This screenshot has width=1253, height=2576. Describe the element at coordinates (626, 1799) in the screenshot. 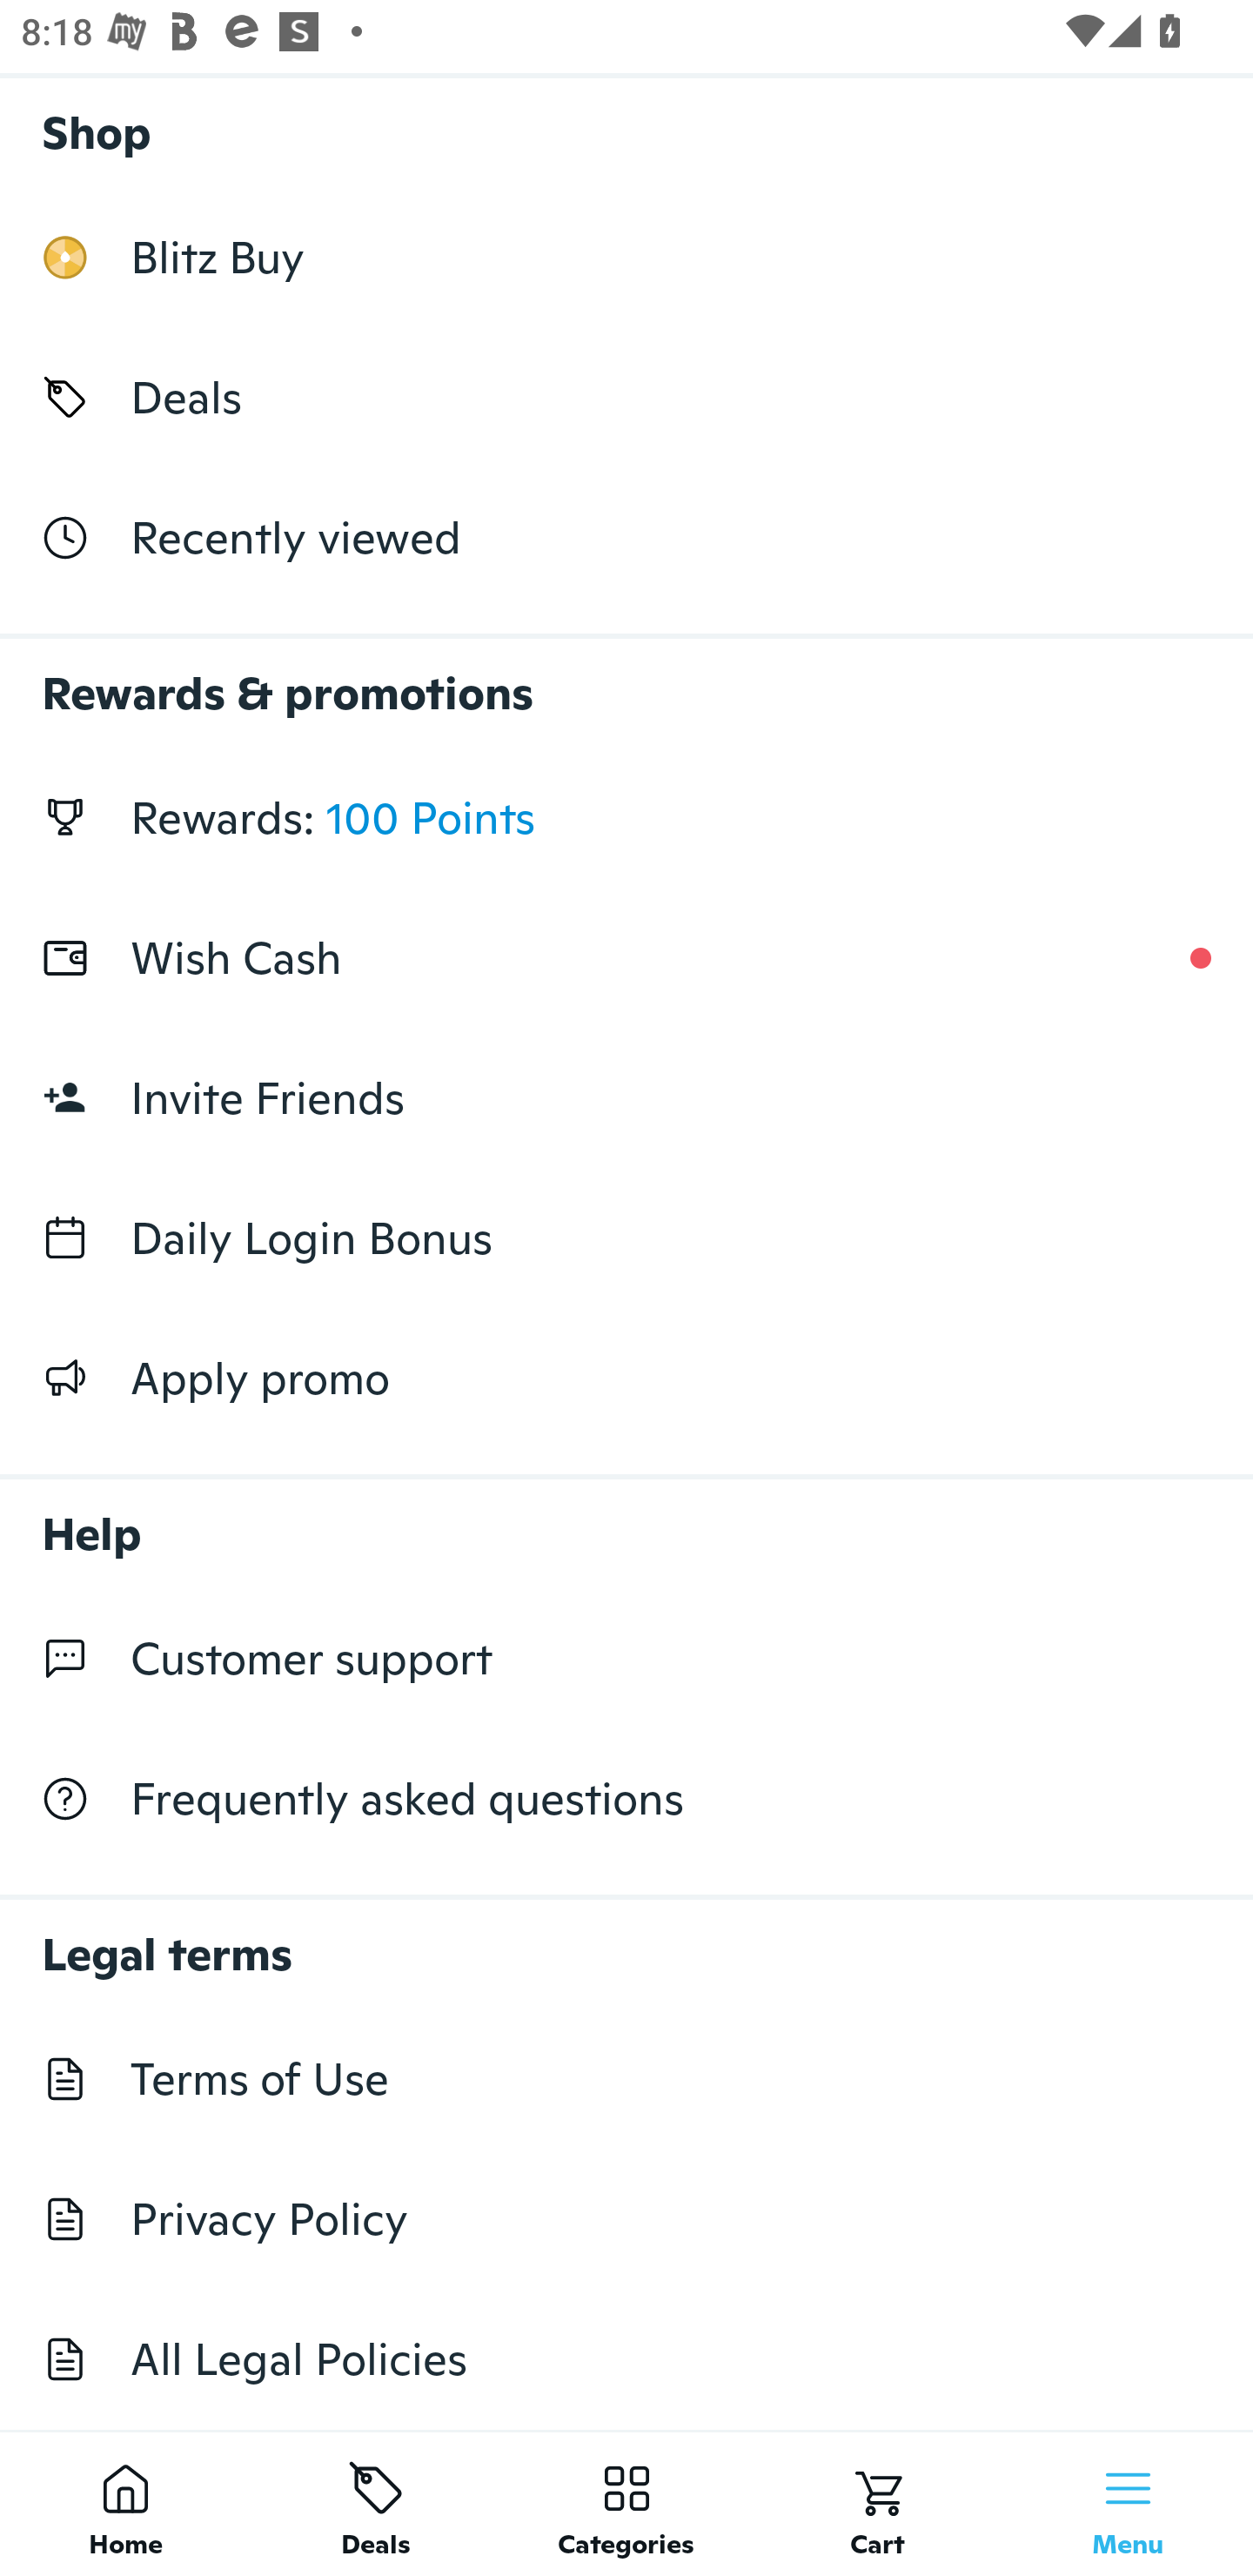

I see `Frequently asked questions` at that location.